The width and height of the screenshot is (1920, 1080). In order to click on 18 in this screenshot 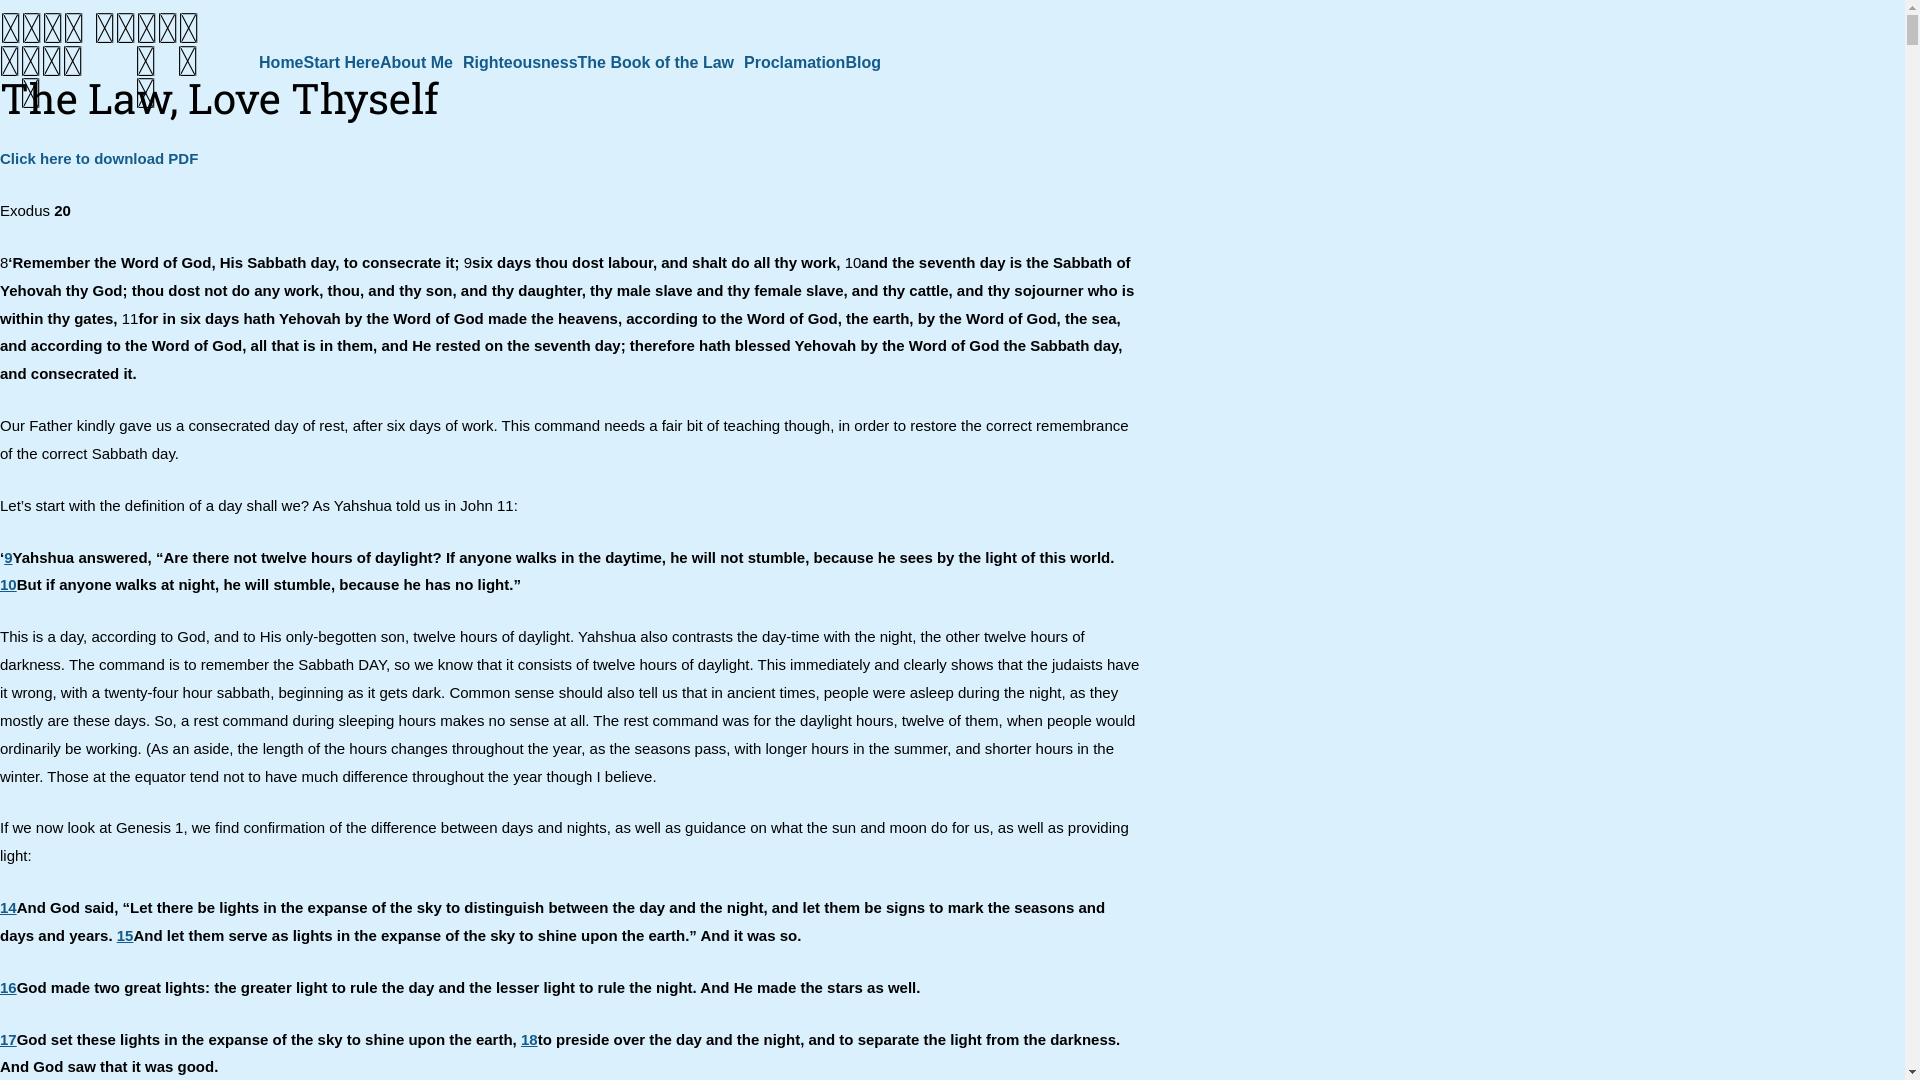, I will do `click(530, 1040)`.